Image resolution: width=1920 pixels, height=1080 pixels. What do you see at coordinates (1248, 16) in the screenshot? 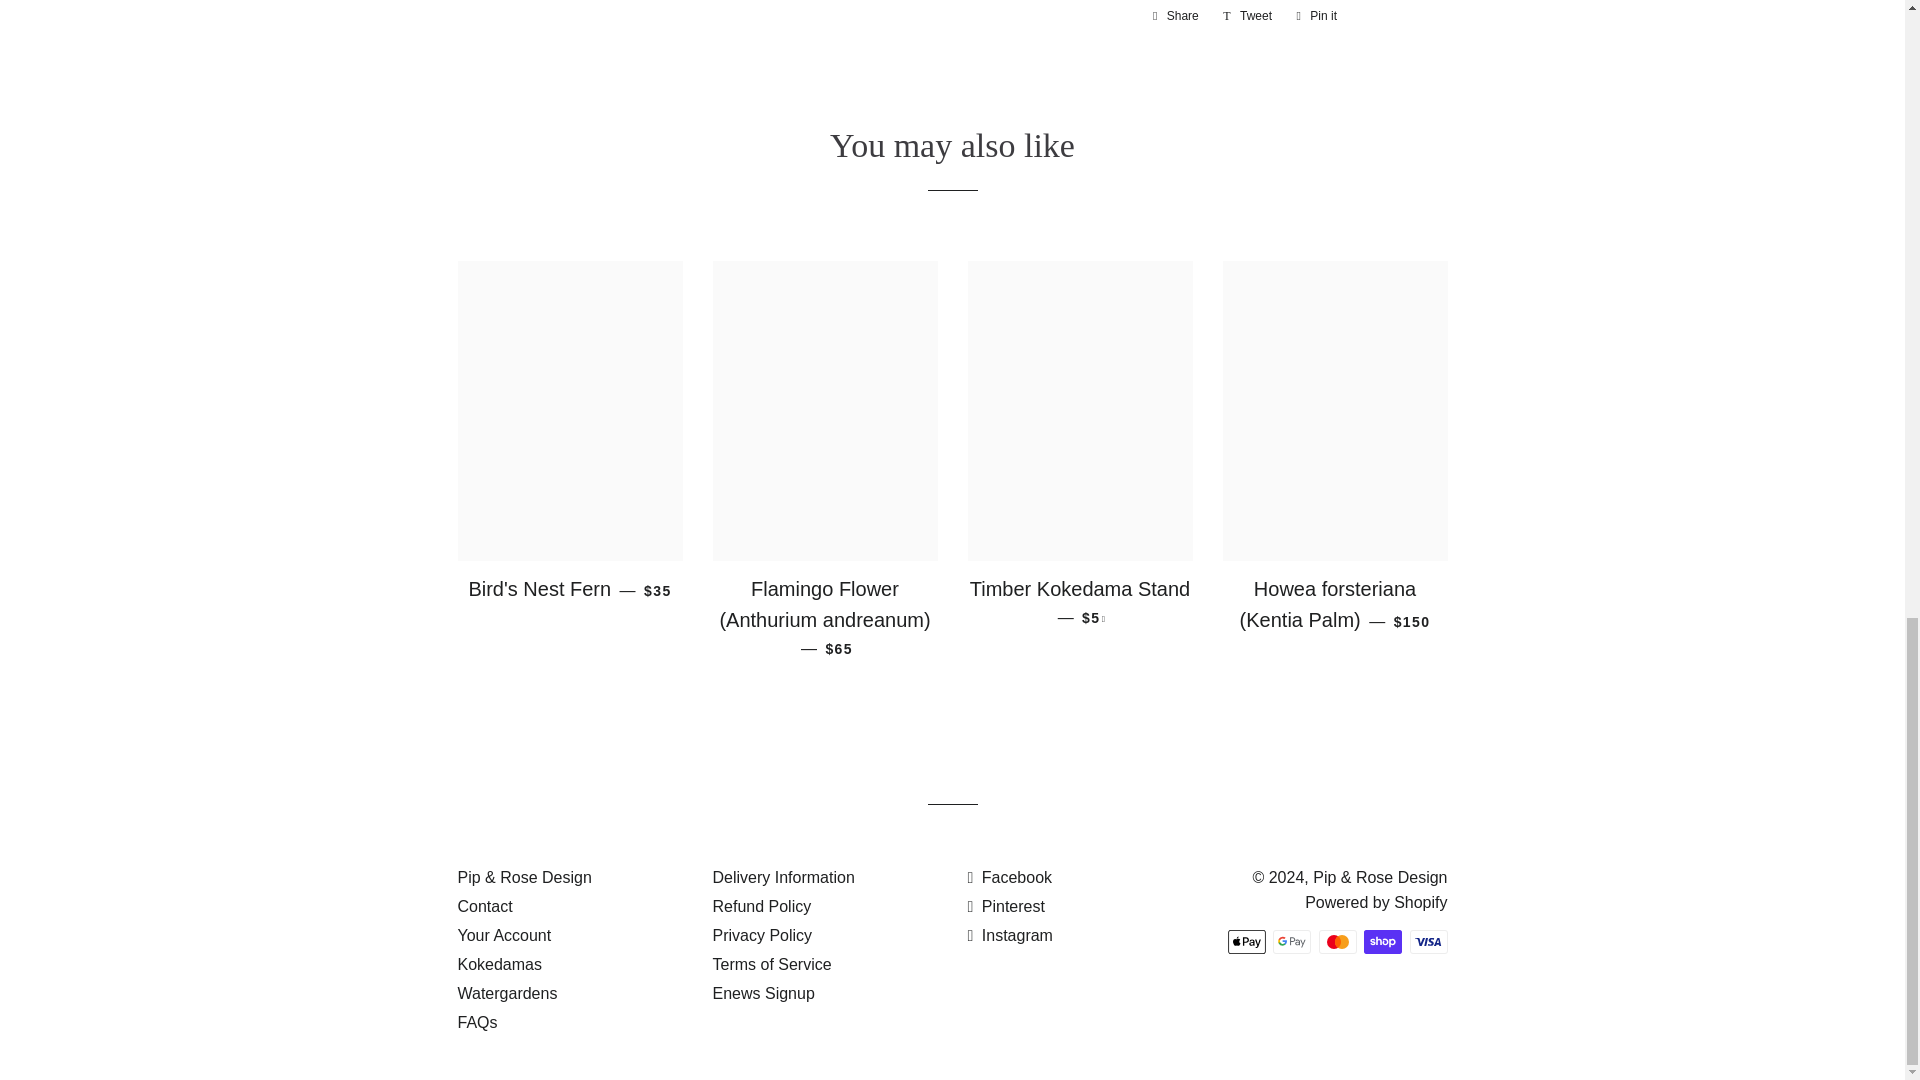
I see `Tweet on Twitter` at bounding box center [1248, 16].